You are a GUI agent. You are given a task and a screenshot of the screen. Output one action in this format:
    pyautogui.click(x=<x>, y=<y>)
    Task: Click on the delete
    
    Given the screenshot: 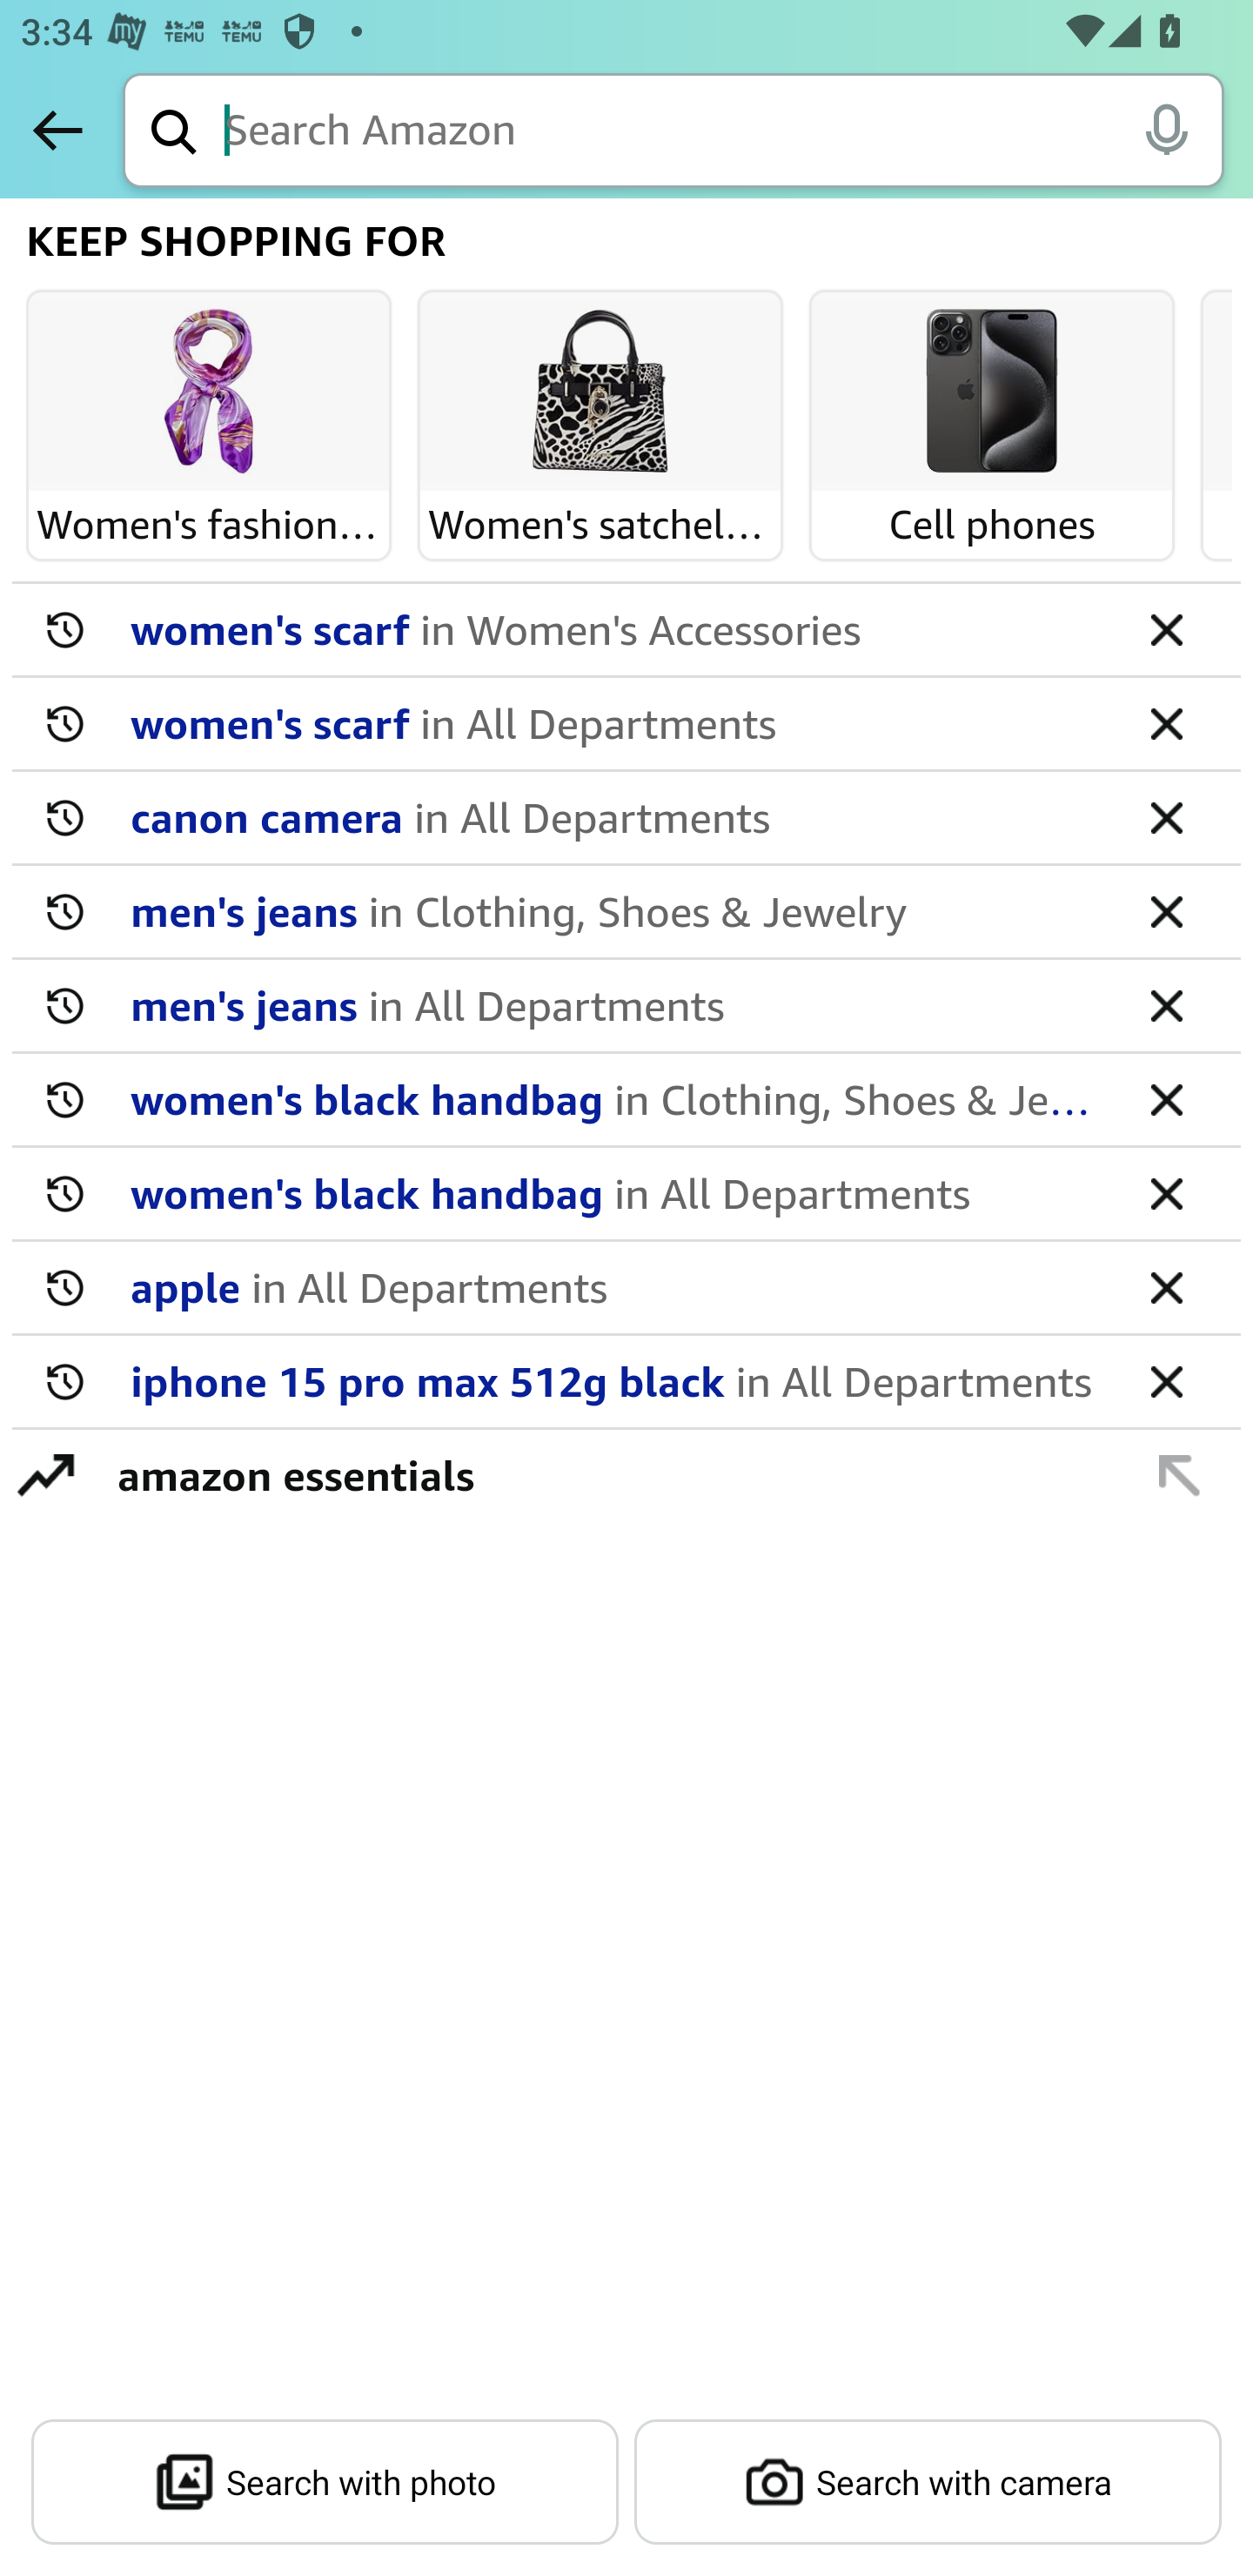 What is the action you would take?
    pyautogui.click(x=1166, y=816)
    